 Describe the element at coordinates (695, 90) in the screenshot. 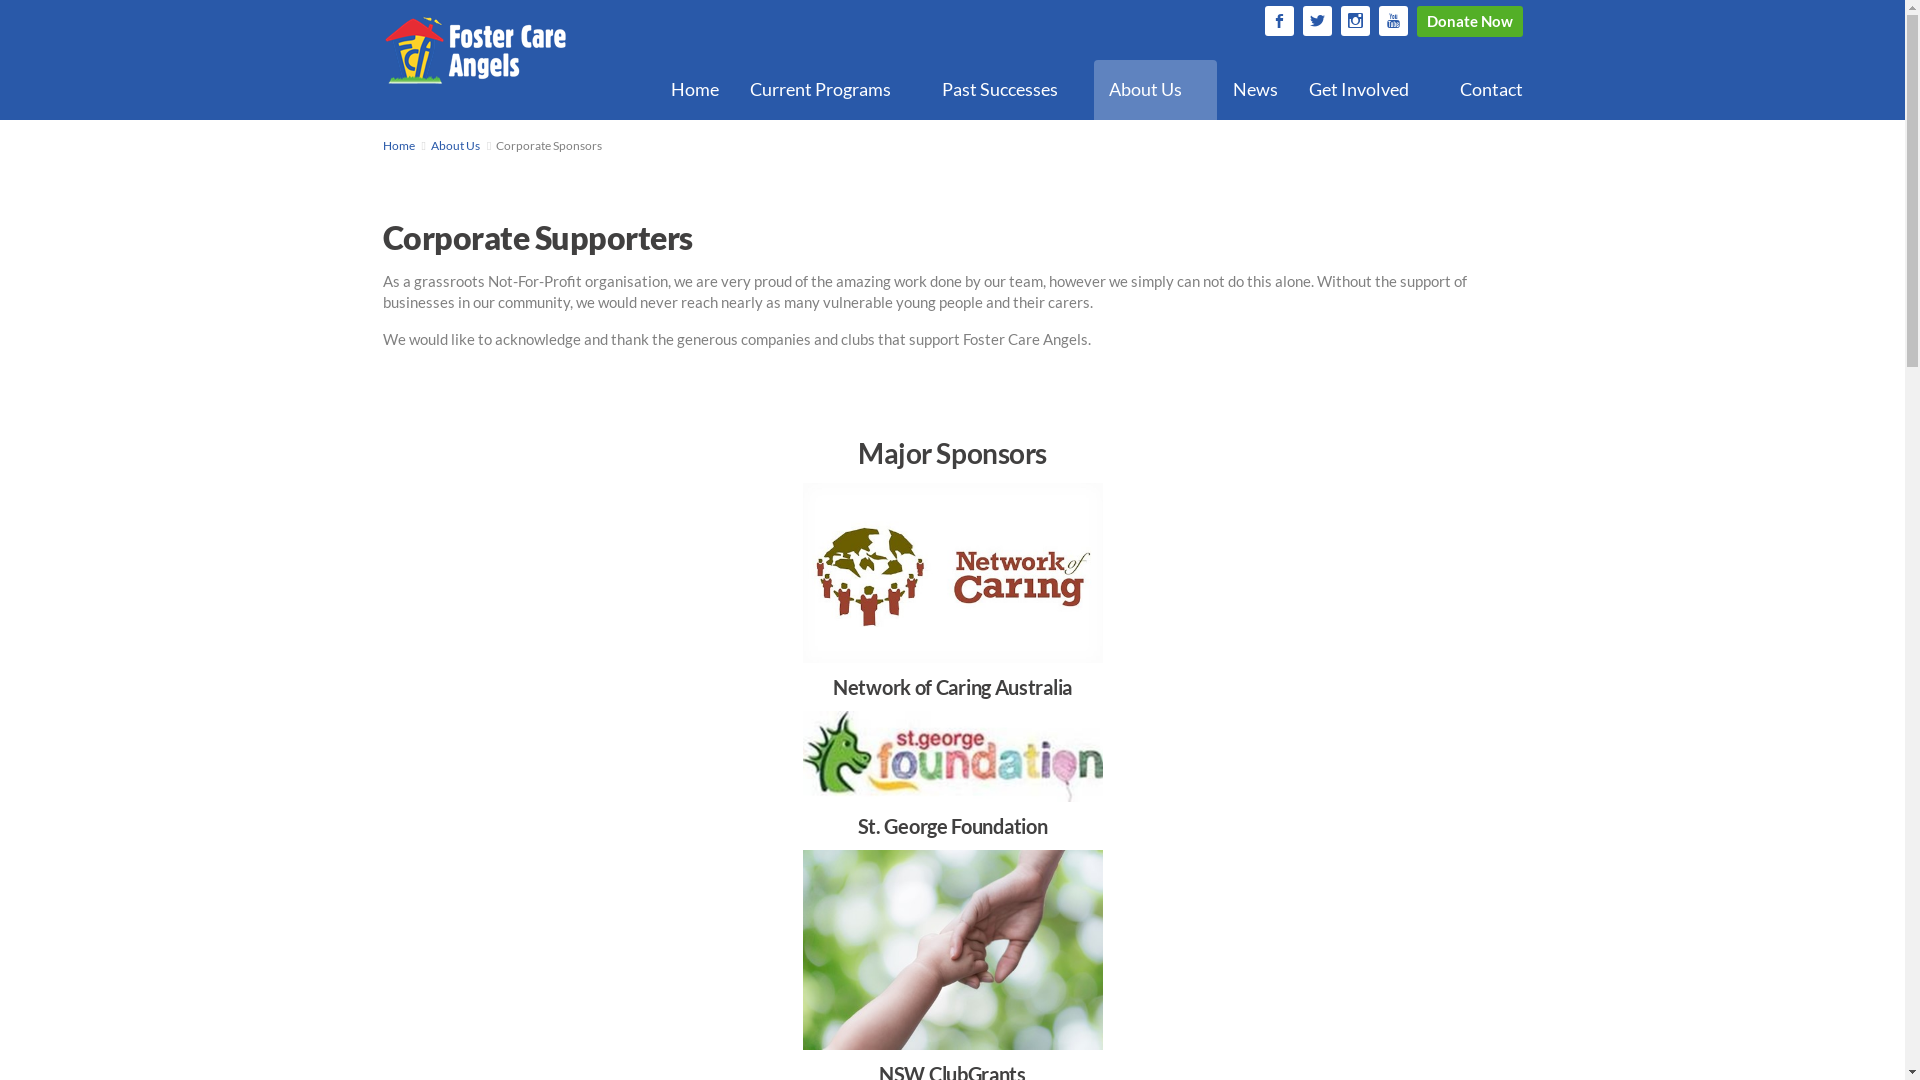

I see `Home` at that location.